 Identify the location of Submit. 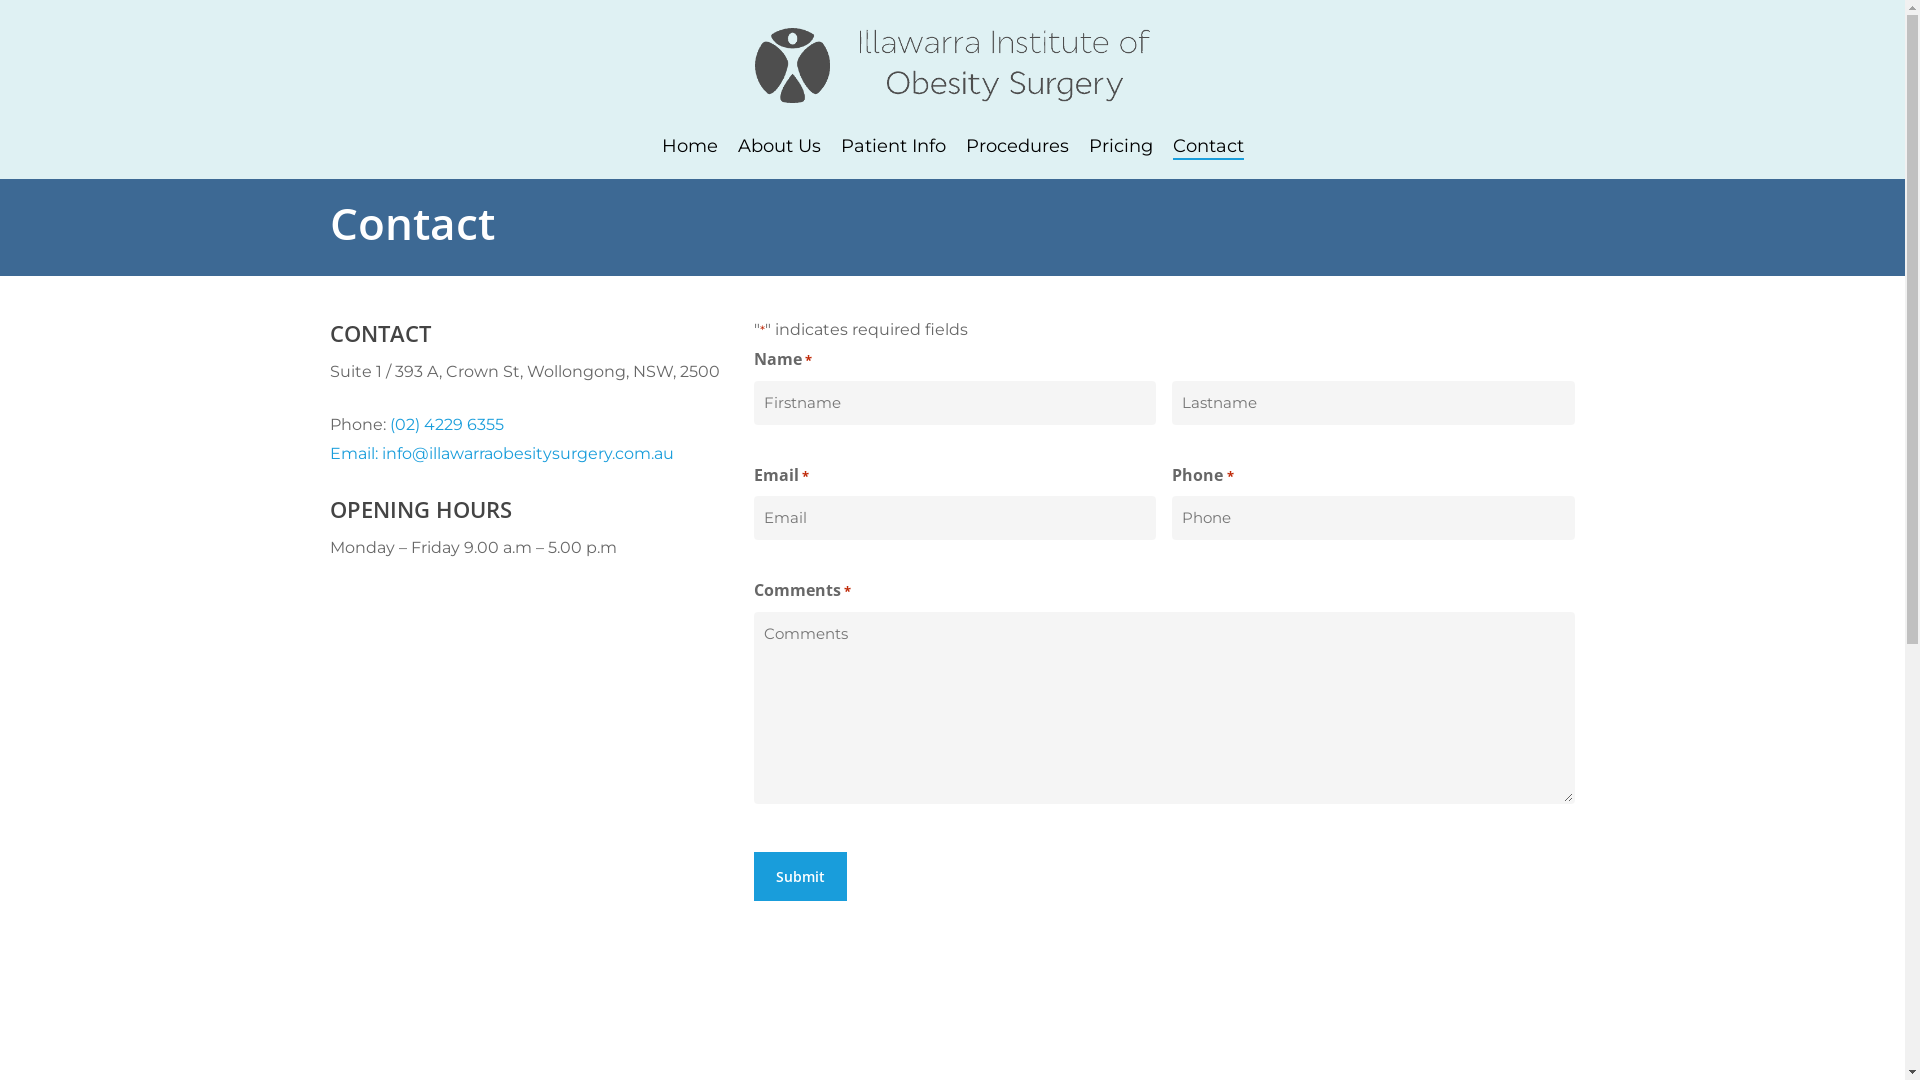
(800, 876).